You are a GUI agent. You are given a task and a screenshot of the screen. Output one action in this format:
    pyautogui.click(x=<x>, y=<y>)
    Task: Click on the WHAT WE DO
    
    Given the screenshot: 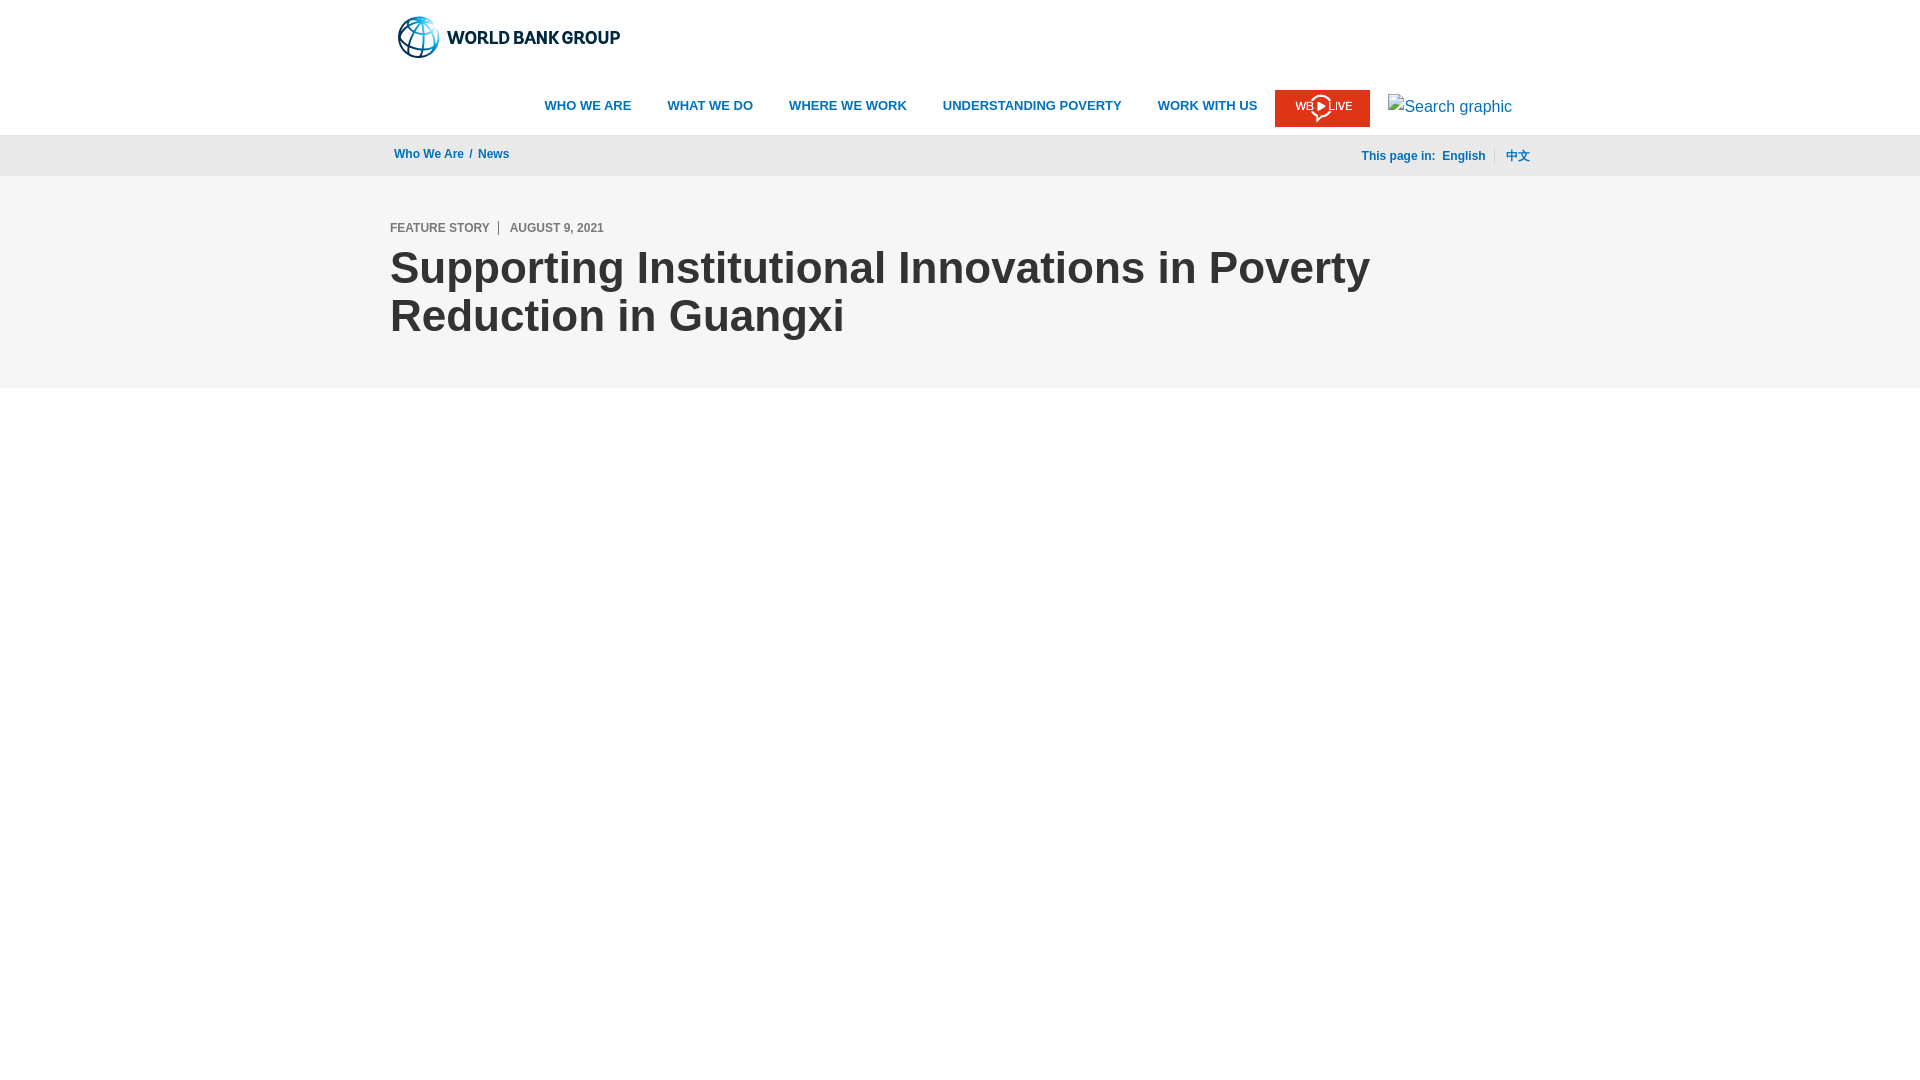 What is the action you would take?
    pyautogui.click(x=709, y=106)
    